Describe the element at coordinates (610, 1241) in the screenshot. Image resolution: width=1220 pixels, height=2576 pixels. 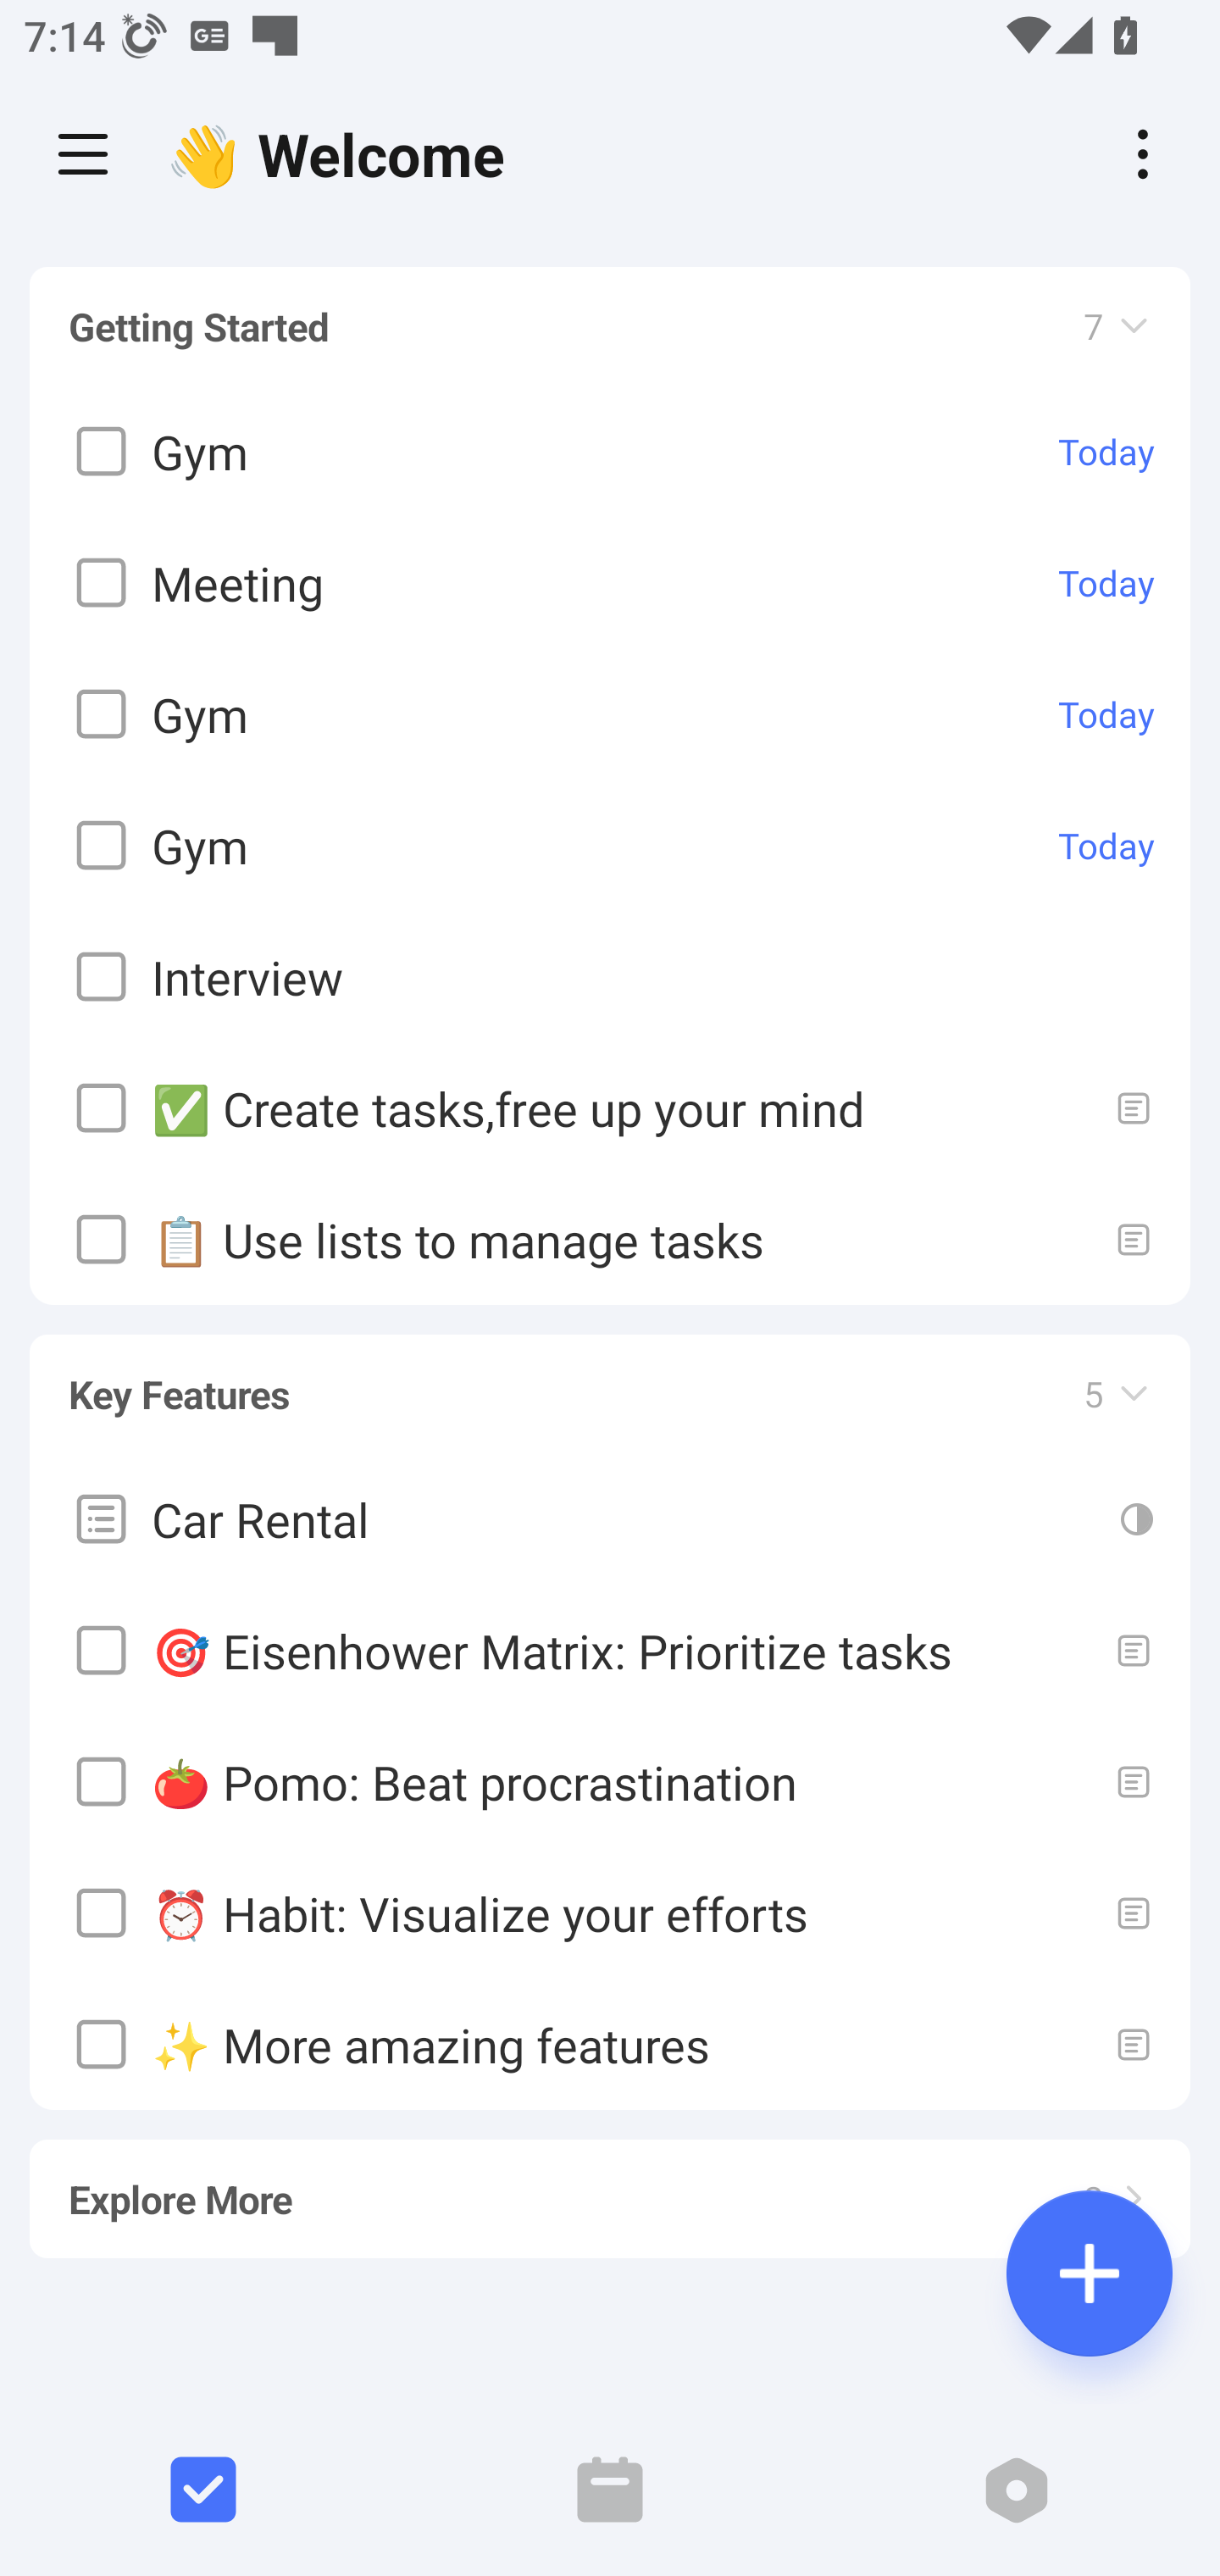
I see `📋 Use lists to manage tasks` at that location.